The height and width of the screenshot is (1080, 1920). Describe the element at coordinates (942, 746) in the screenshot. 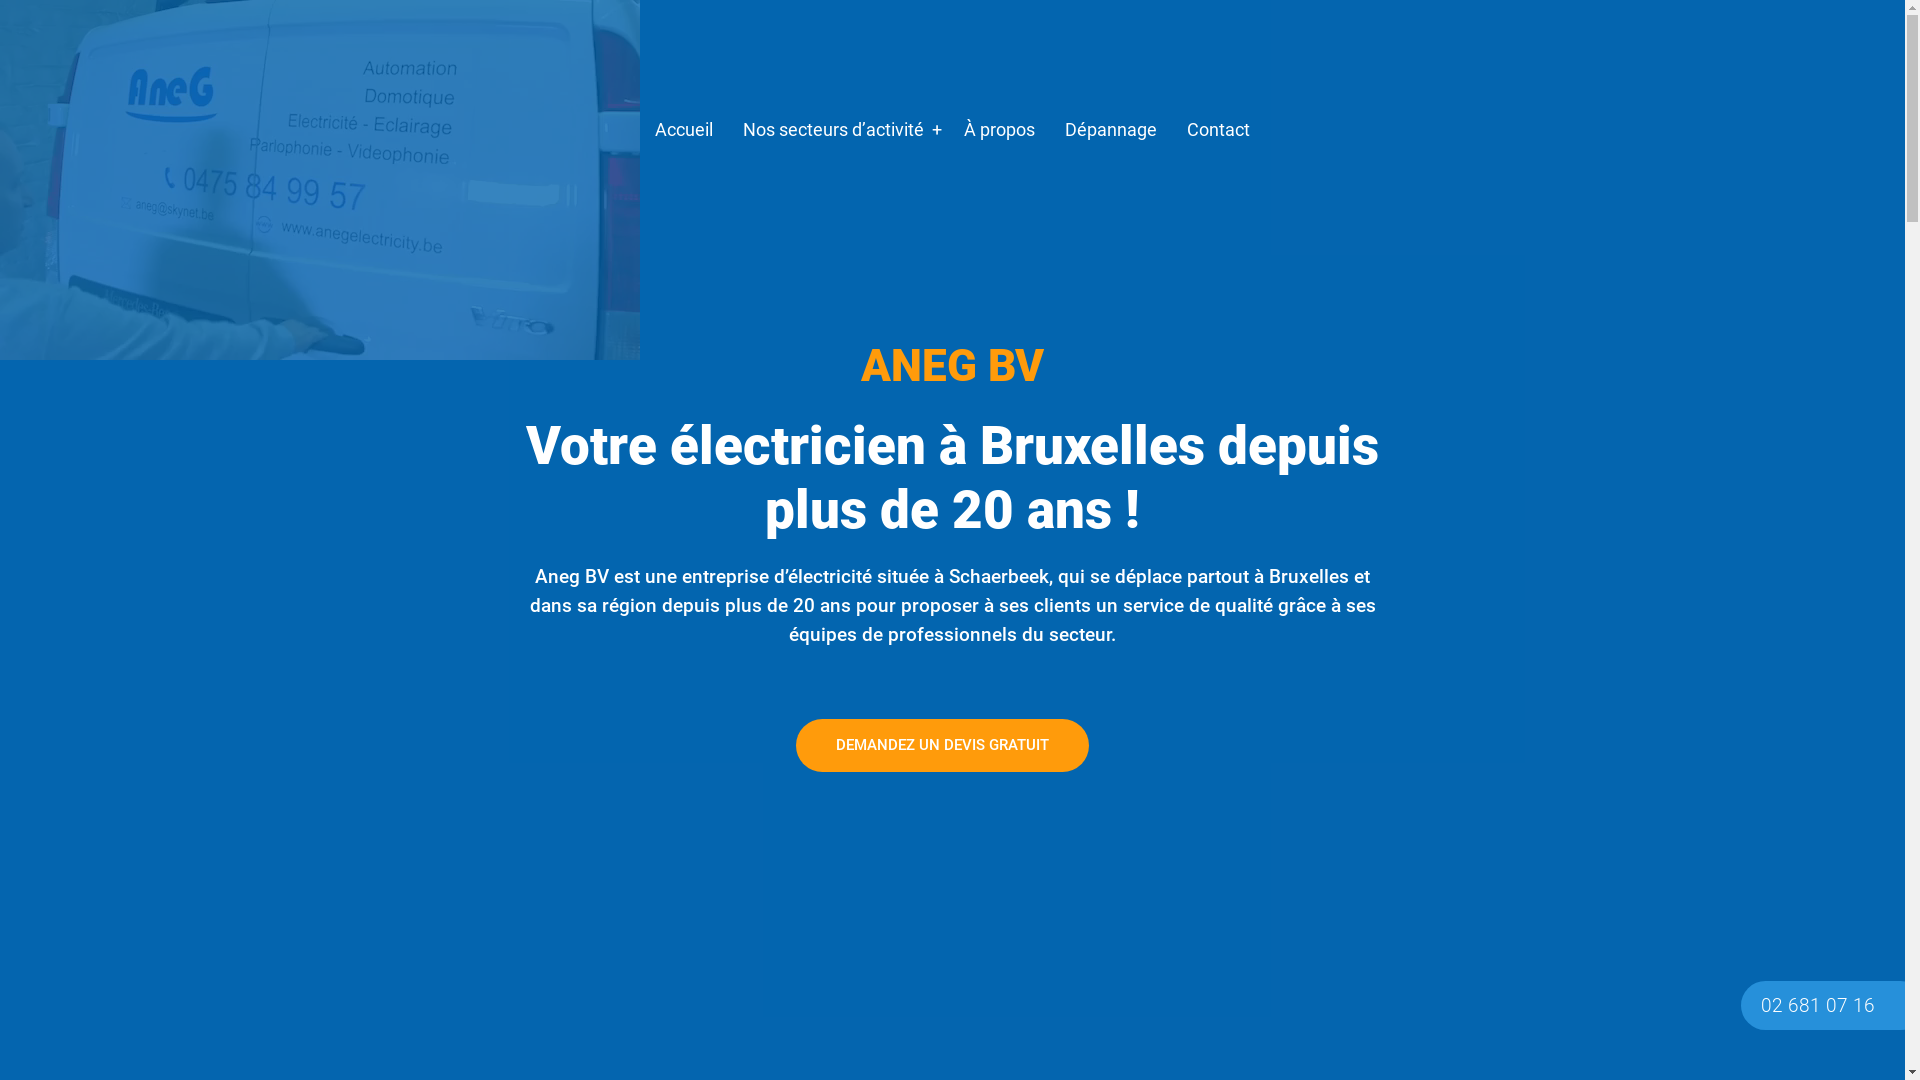

I see `DEMANDEZ UN DEVIS GRATUIT` at that location.